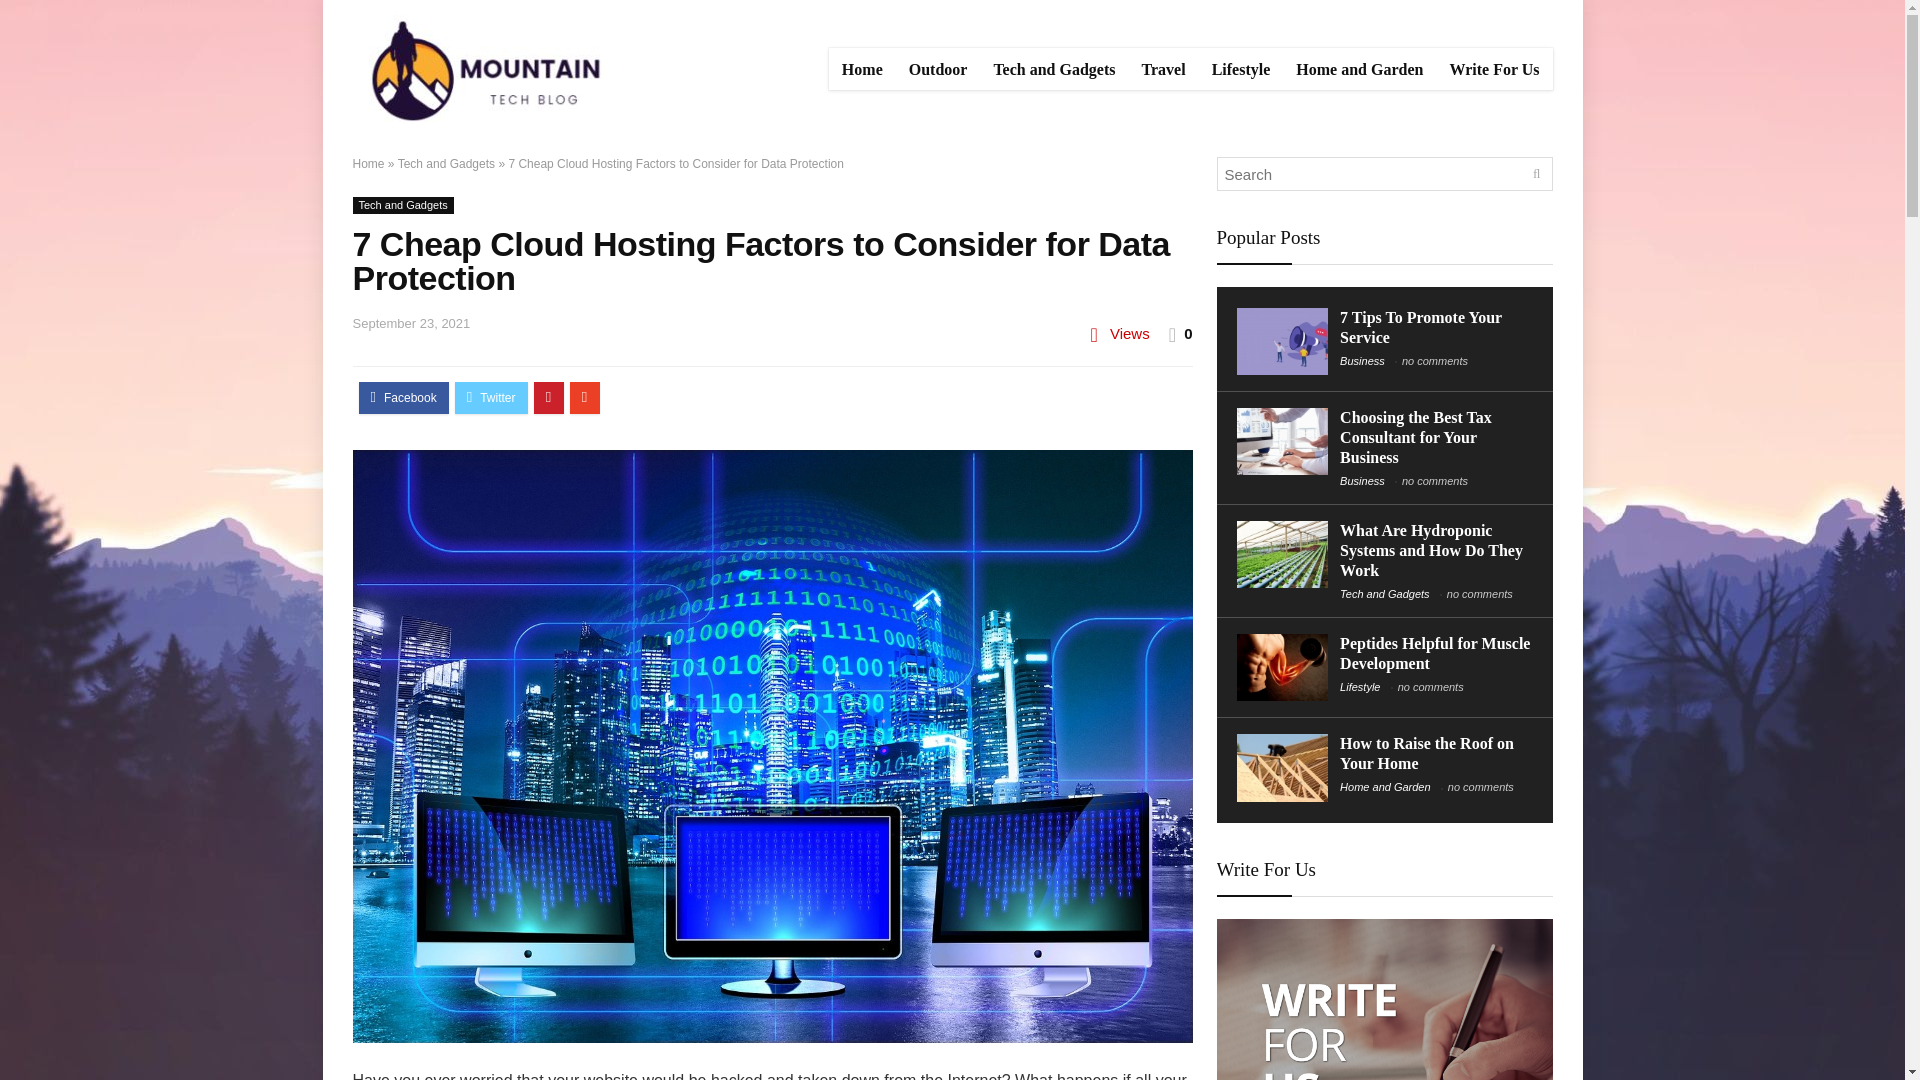 Image resolution: width=1920 pixels, height=1080 pixels. What do you see at coordinates (1494, 68) in the screenshot?
I see `Write For Us` at bounding box center [1494, 68].